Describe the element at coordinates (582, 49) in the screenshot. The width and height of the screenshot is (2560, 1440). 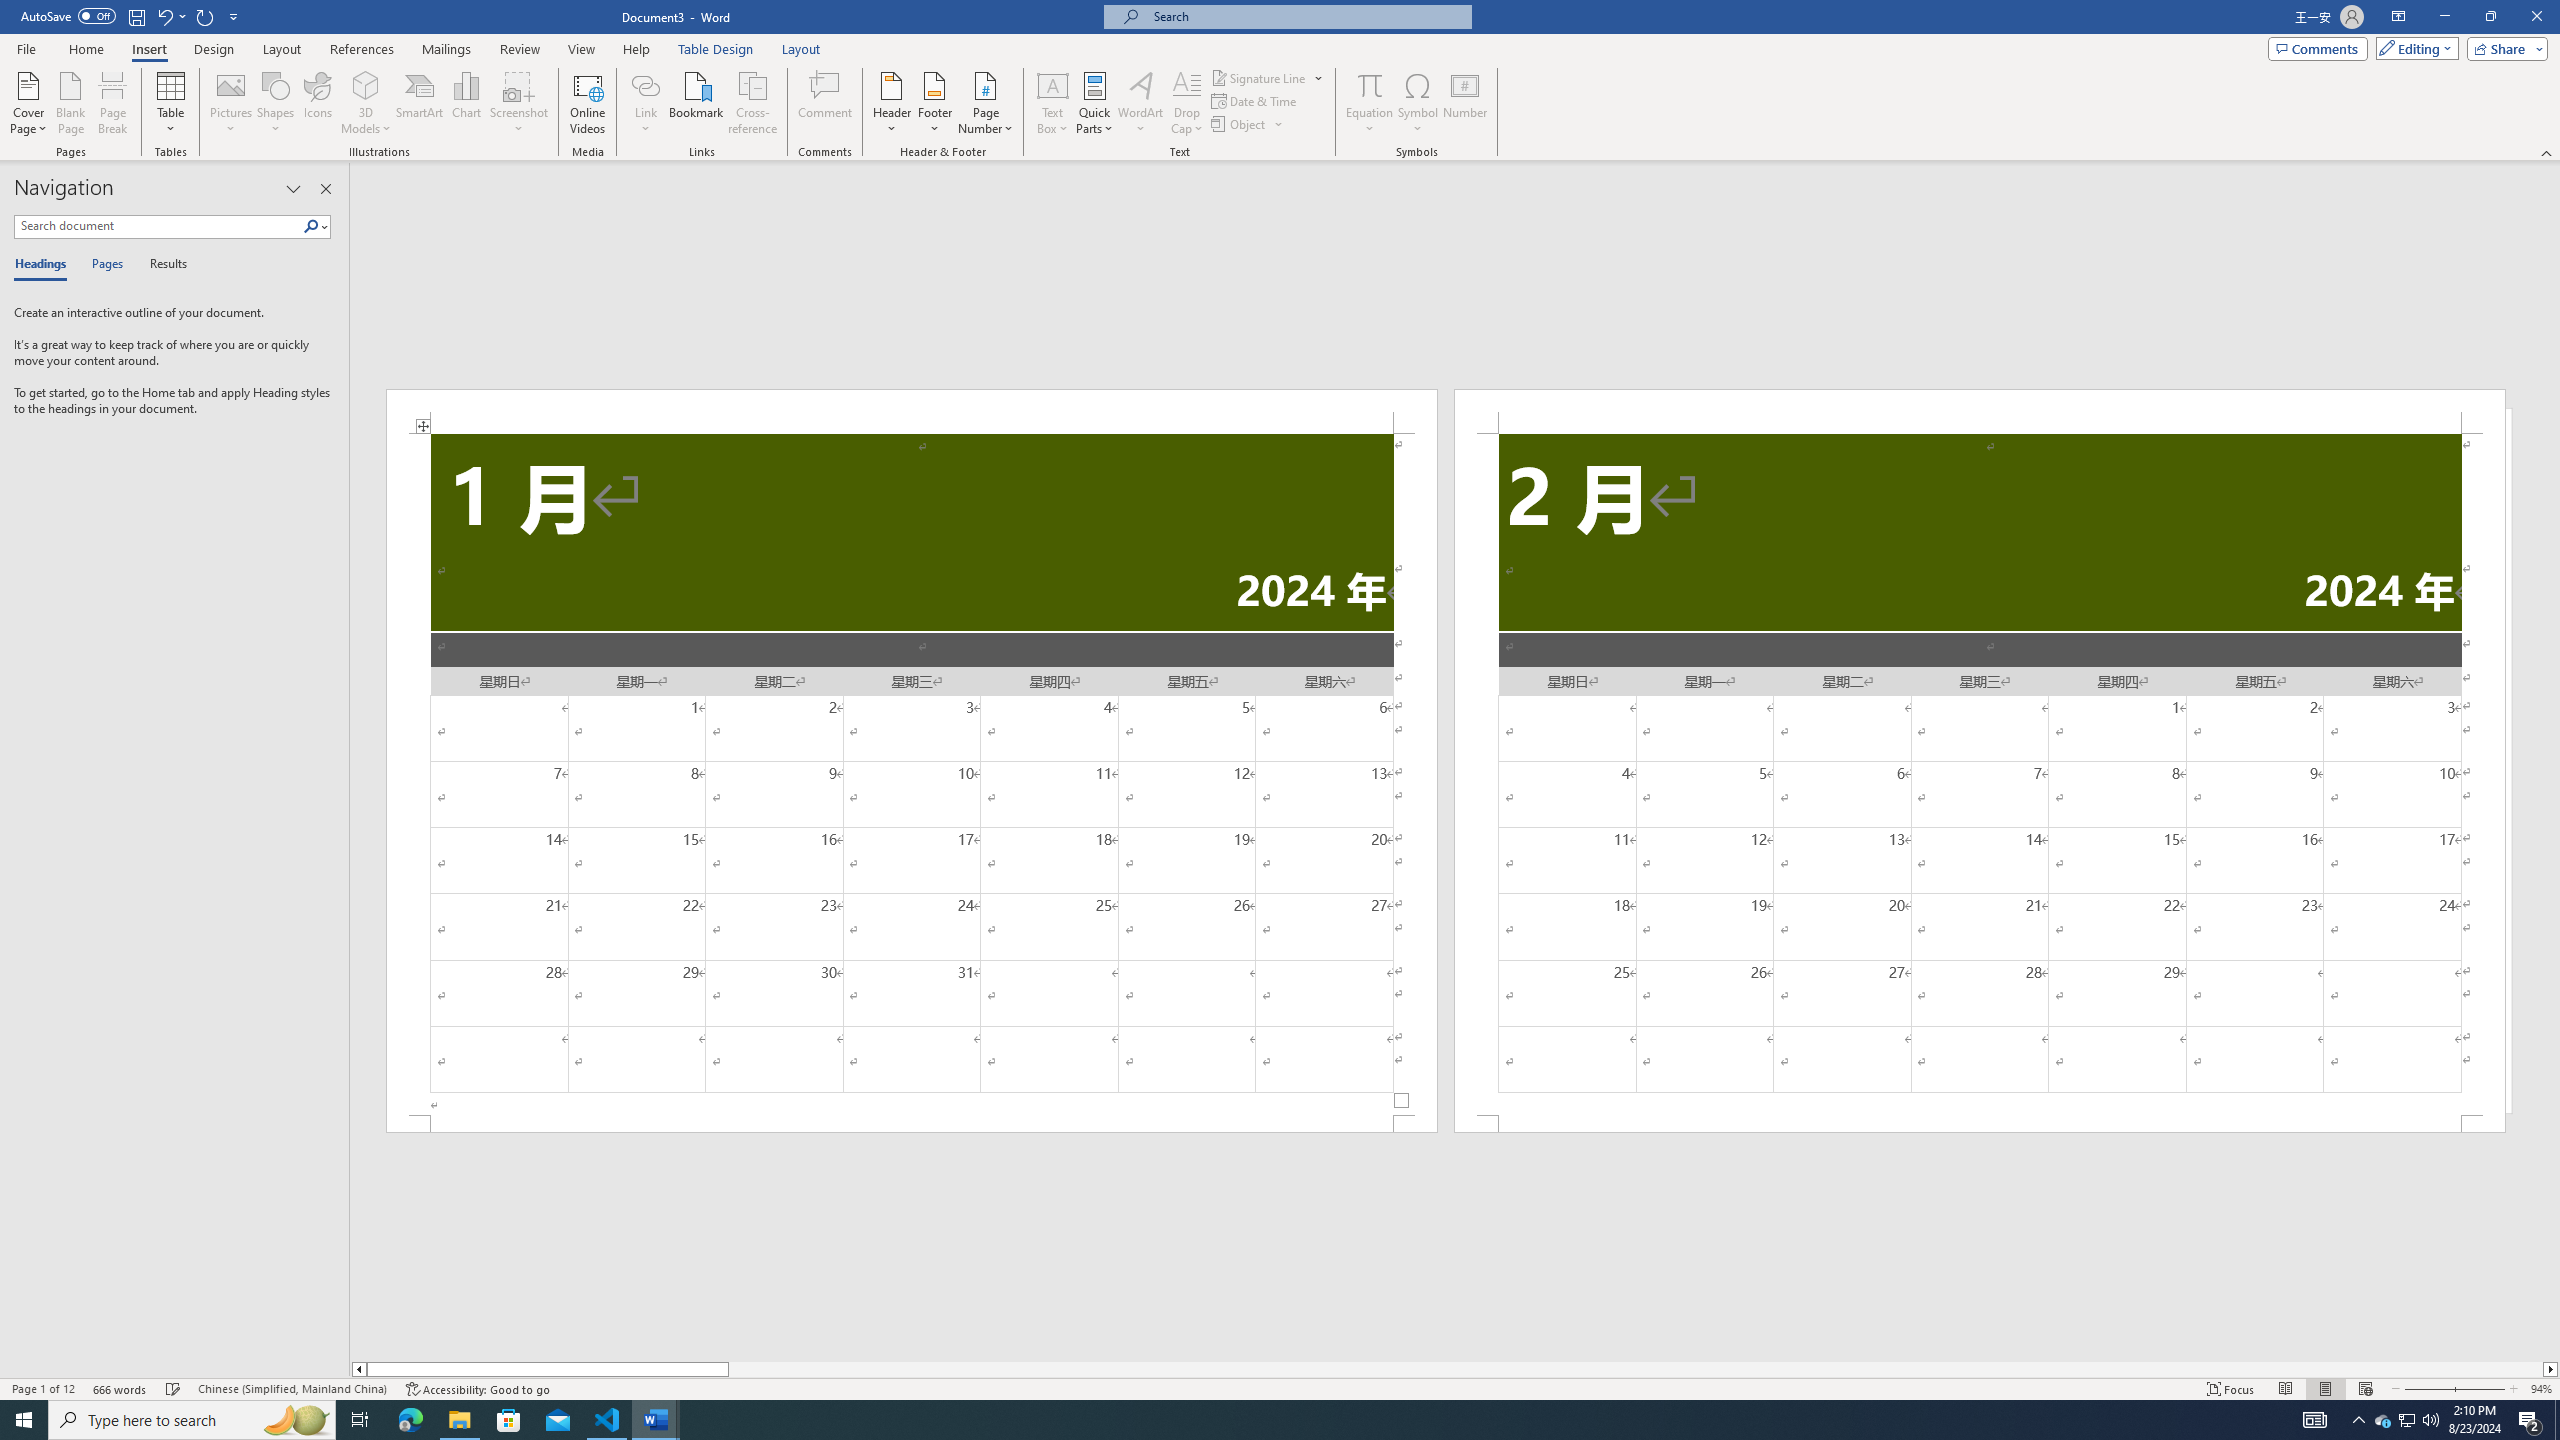
I see `View` at that location.